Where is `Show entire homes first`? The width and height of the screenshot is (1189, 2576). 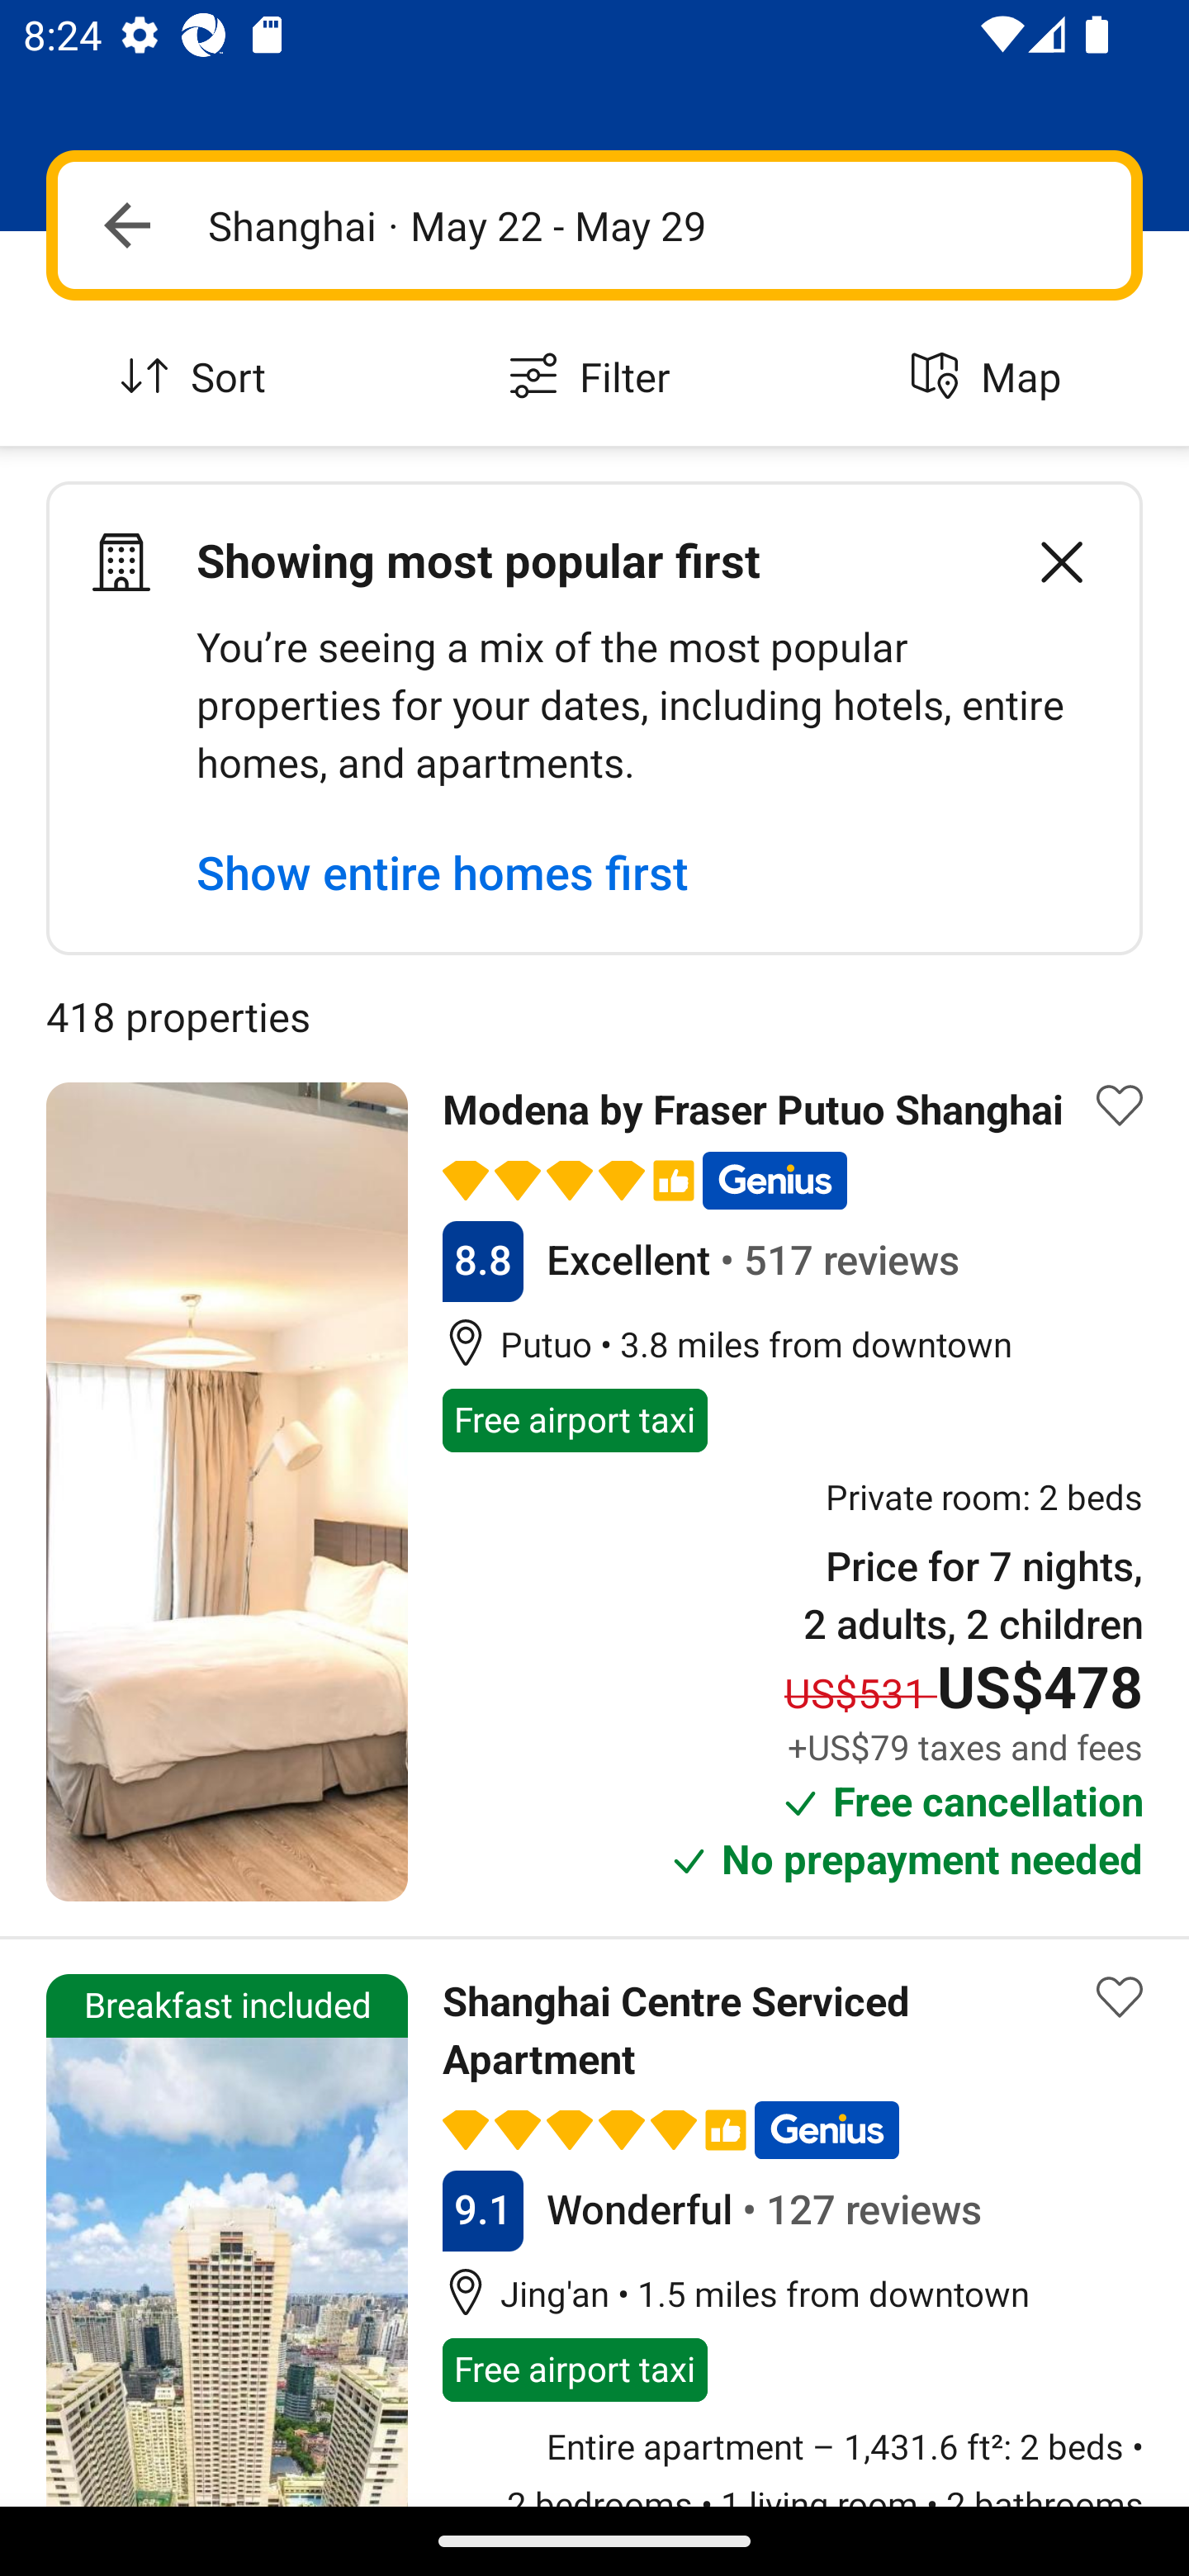
Show entire homes first is located at coordinates (443, 873).